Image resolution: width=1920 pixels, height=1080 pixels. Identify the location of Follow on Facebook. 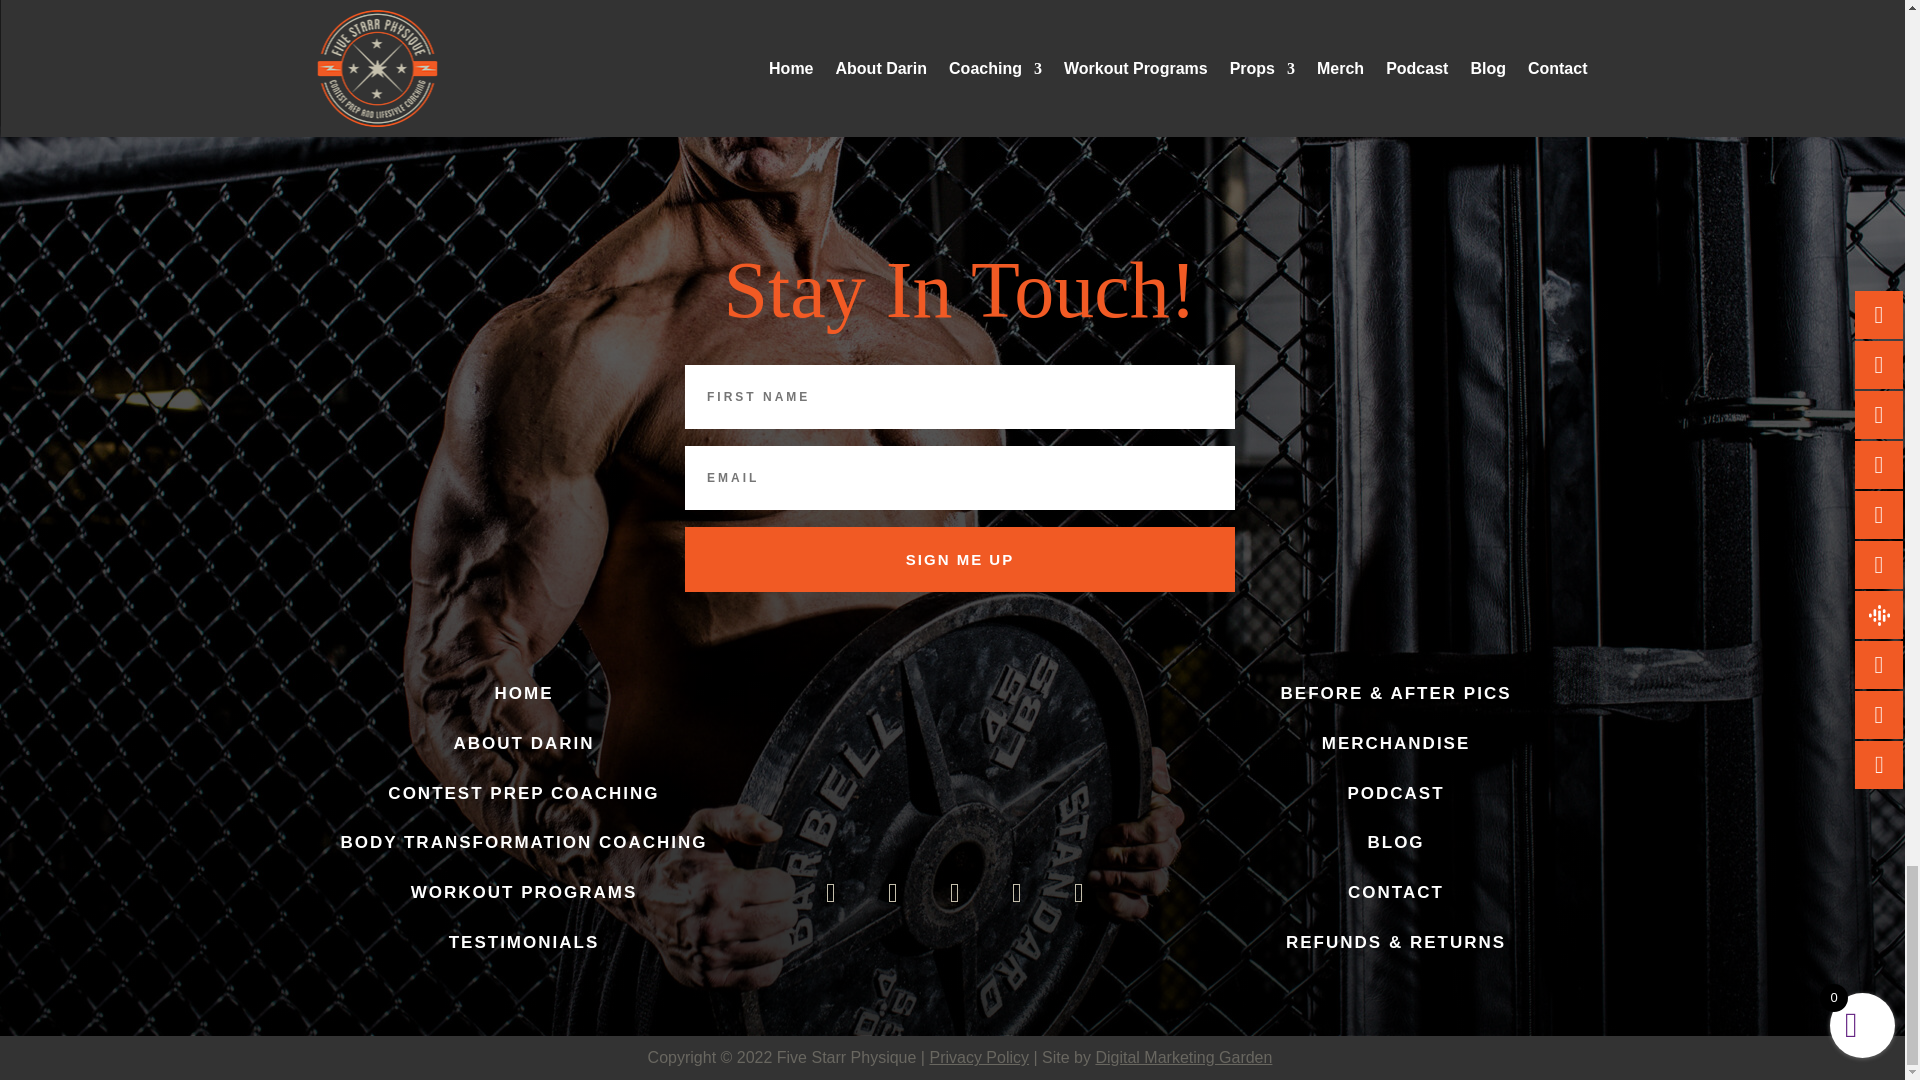
(831, 893).